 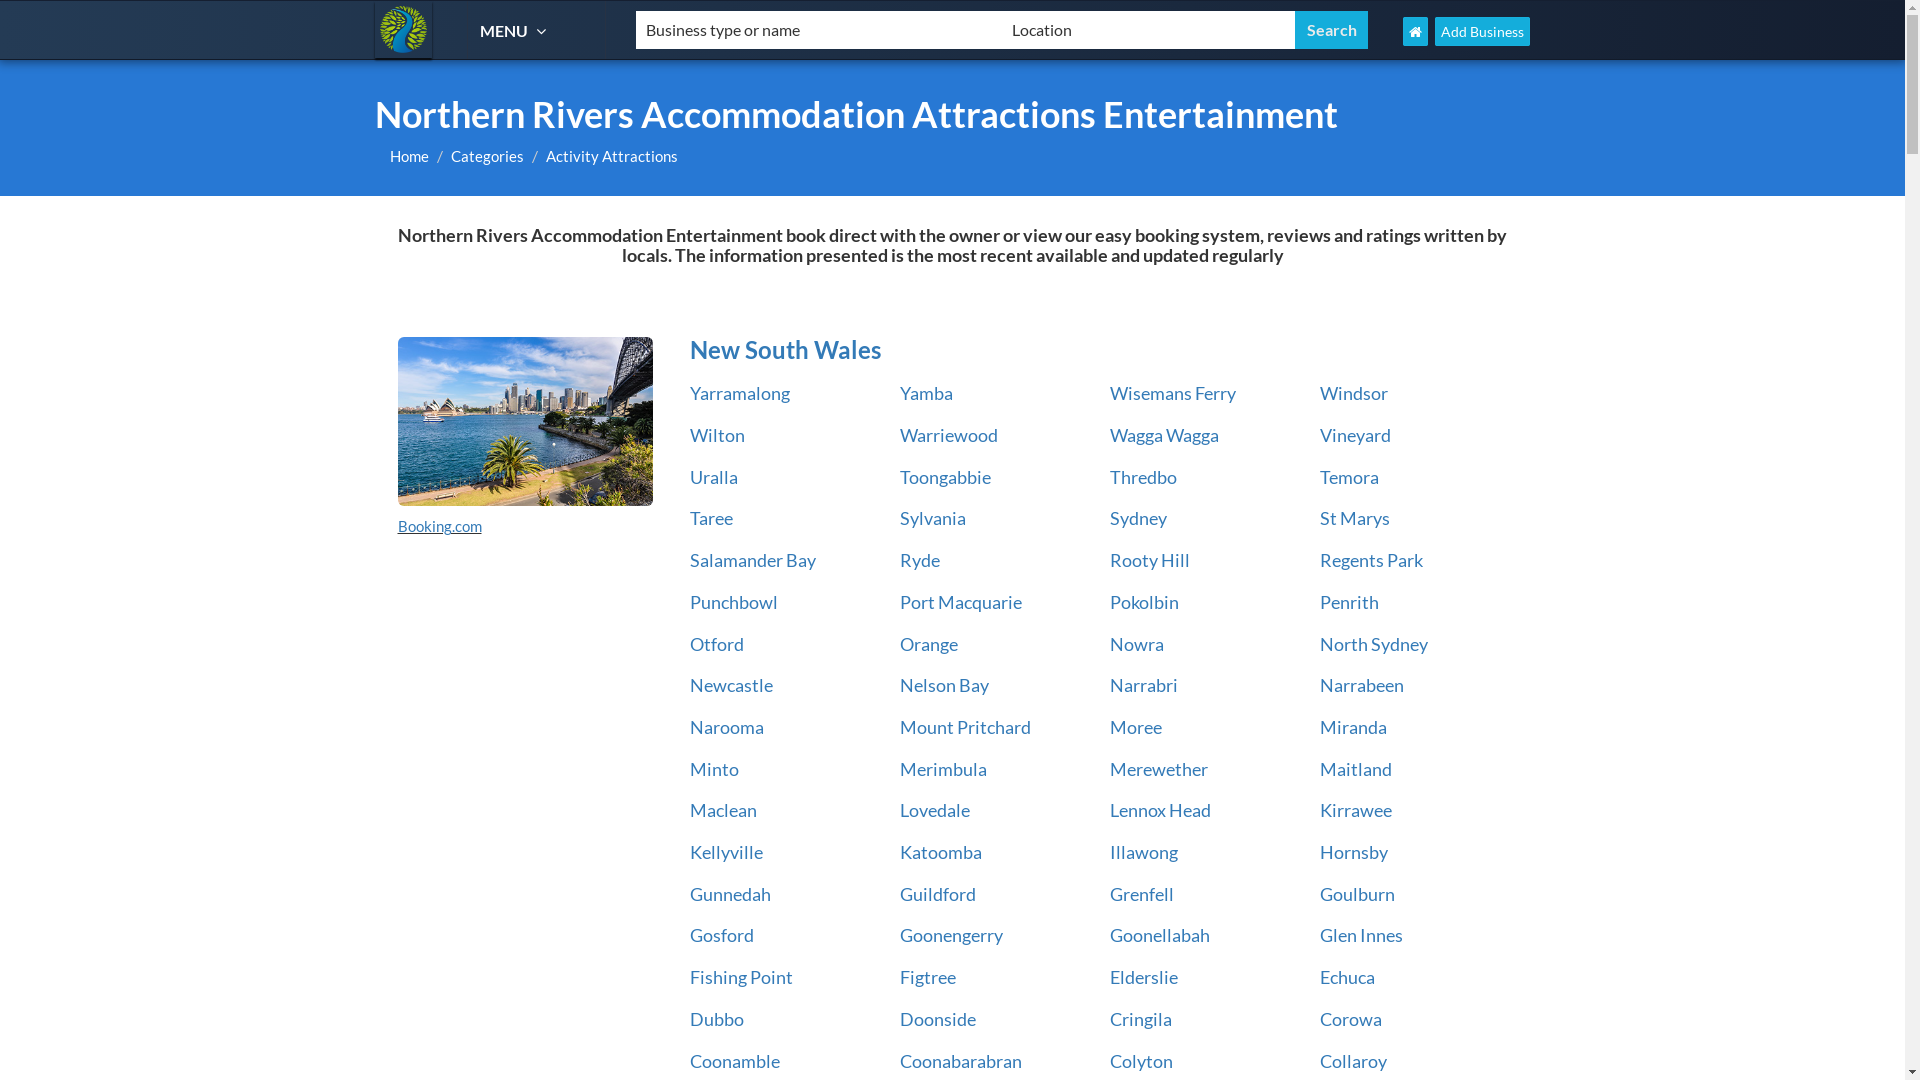 I want to click on Guildford, so click(x=938, y=893).